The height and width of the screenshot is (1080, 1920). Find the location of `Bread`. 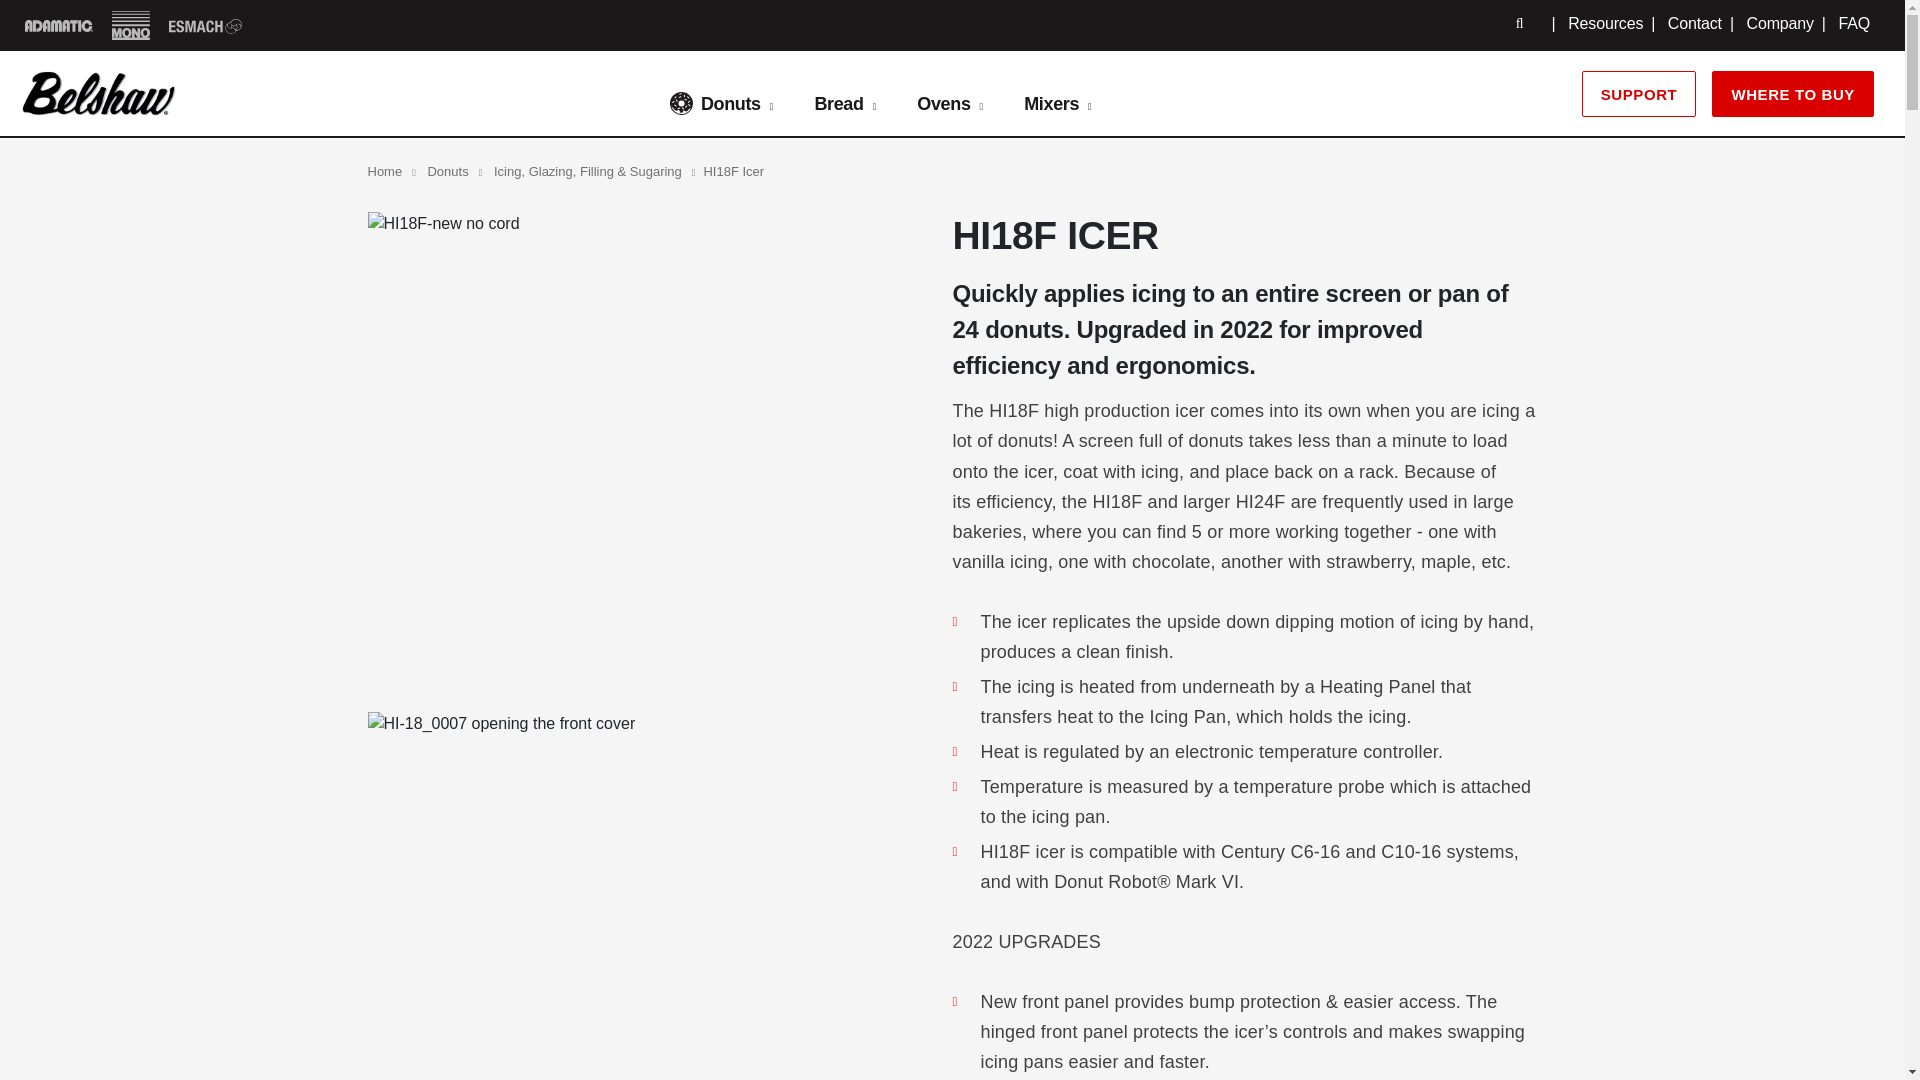

Bread is located at coordinates (834, 103).